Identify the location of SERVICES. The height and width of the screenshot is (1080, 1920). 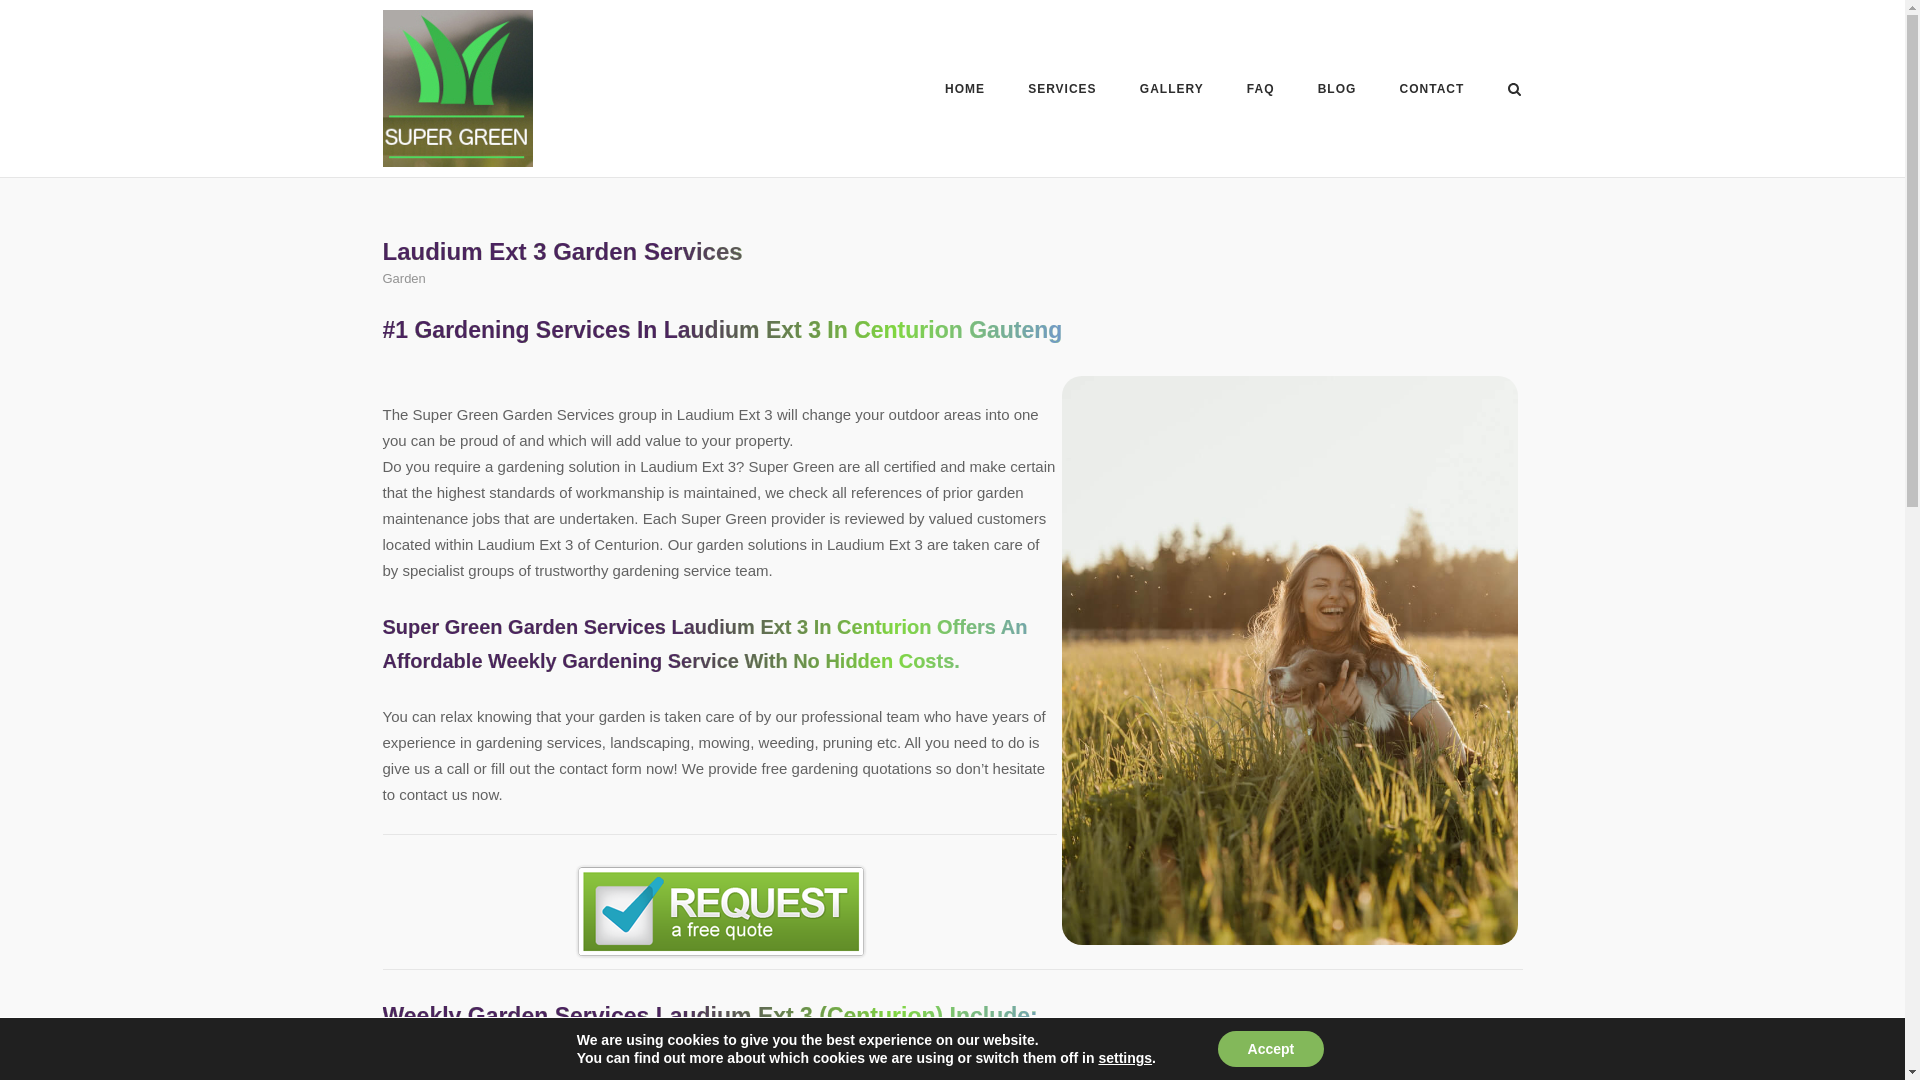
(1062, 92).